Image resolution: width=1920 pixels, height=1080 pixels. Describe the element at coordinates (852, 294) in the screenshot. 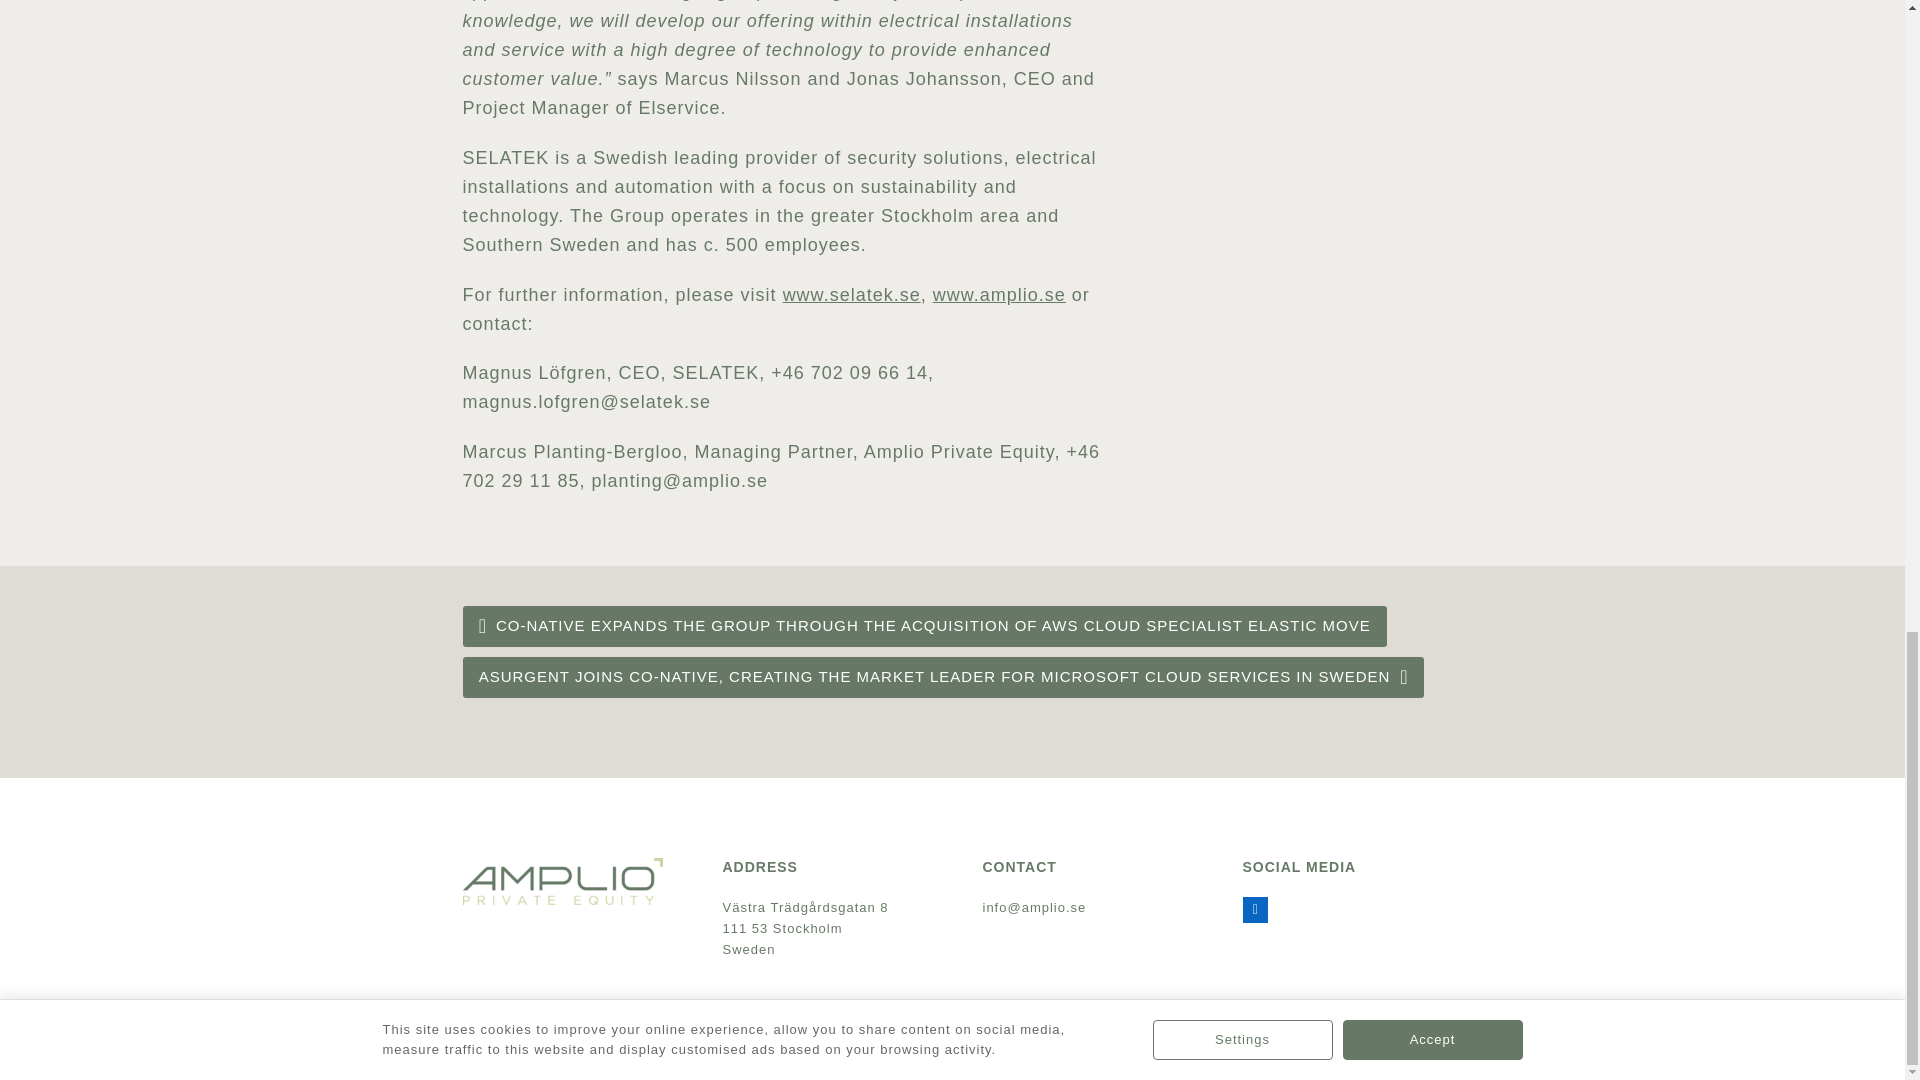

I see `www.selatek.se` at that location.